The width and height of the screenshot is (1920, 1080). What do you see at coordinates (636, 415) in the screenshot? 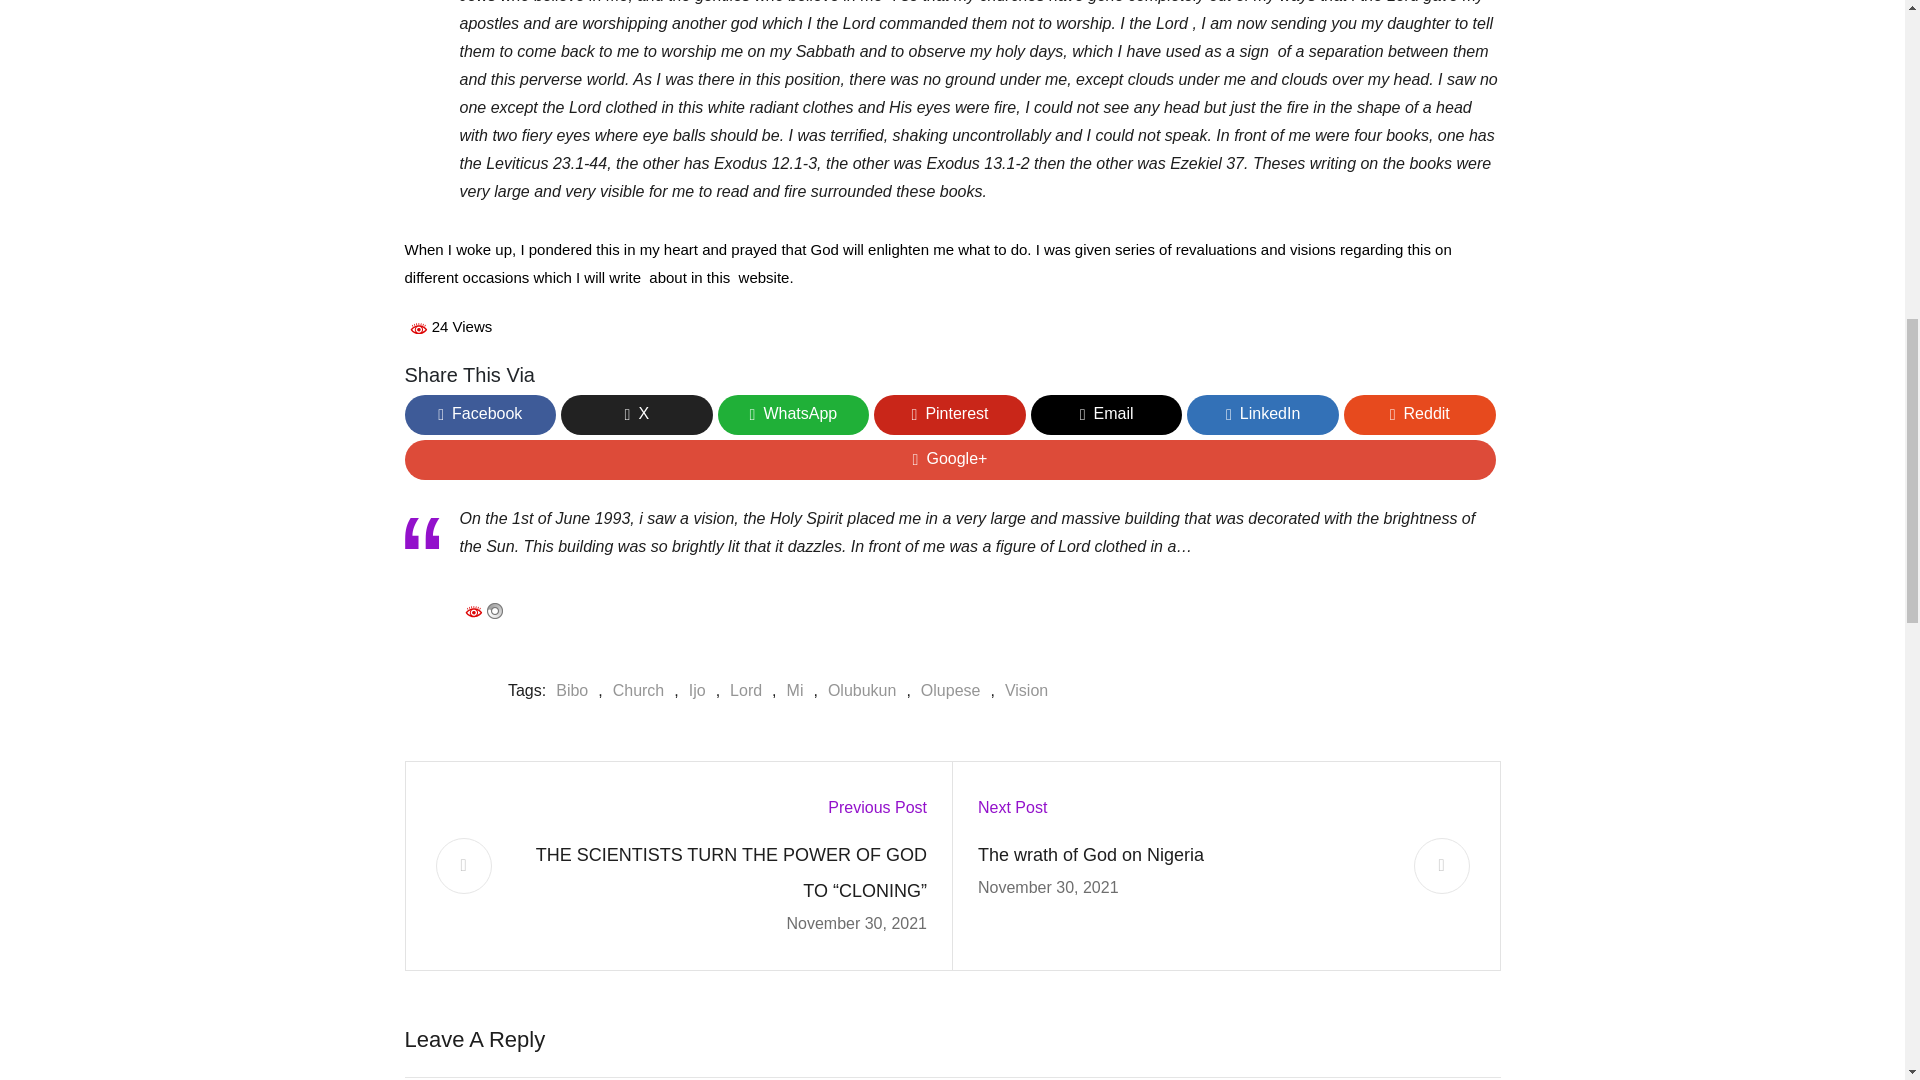
I see `X` at bounding box center [636, 415].